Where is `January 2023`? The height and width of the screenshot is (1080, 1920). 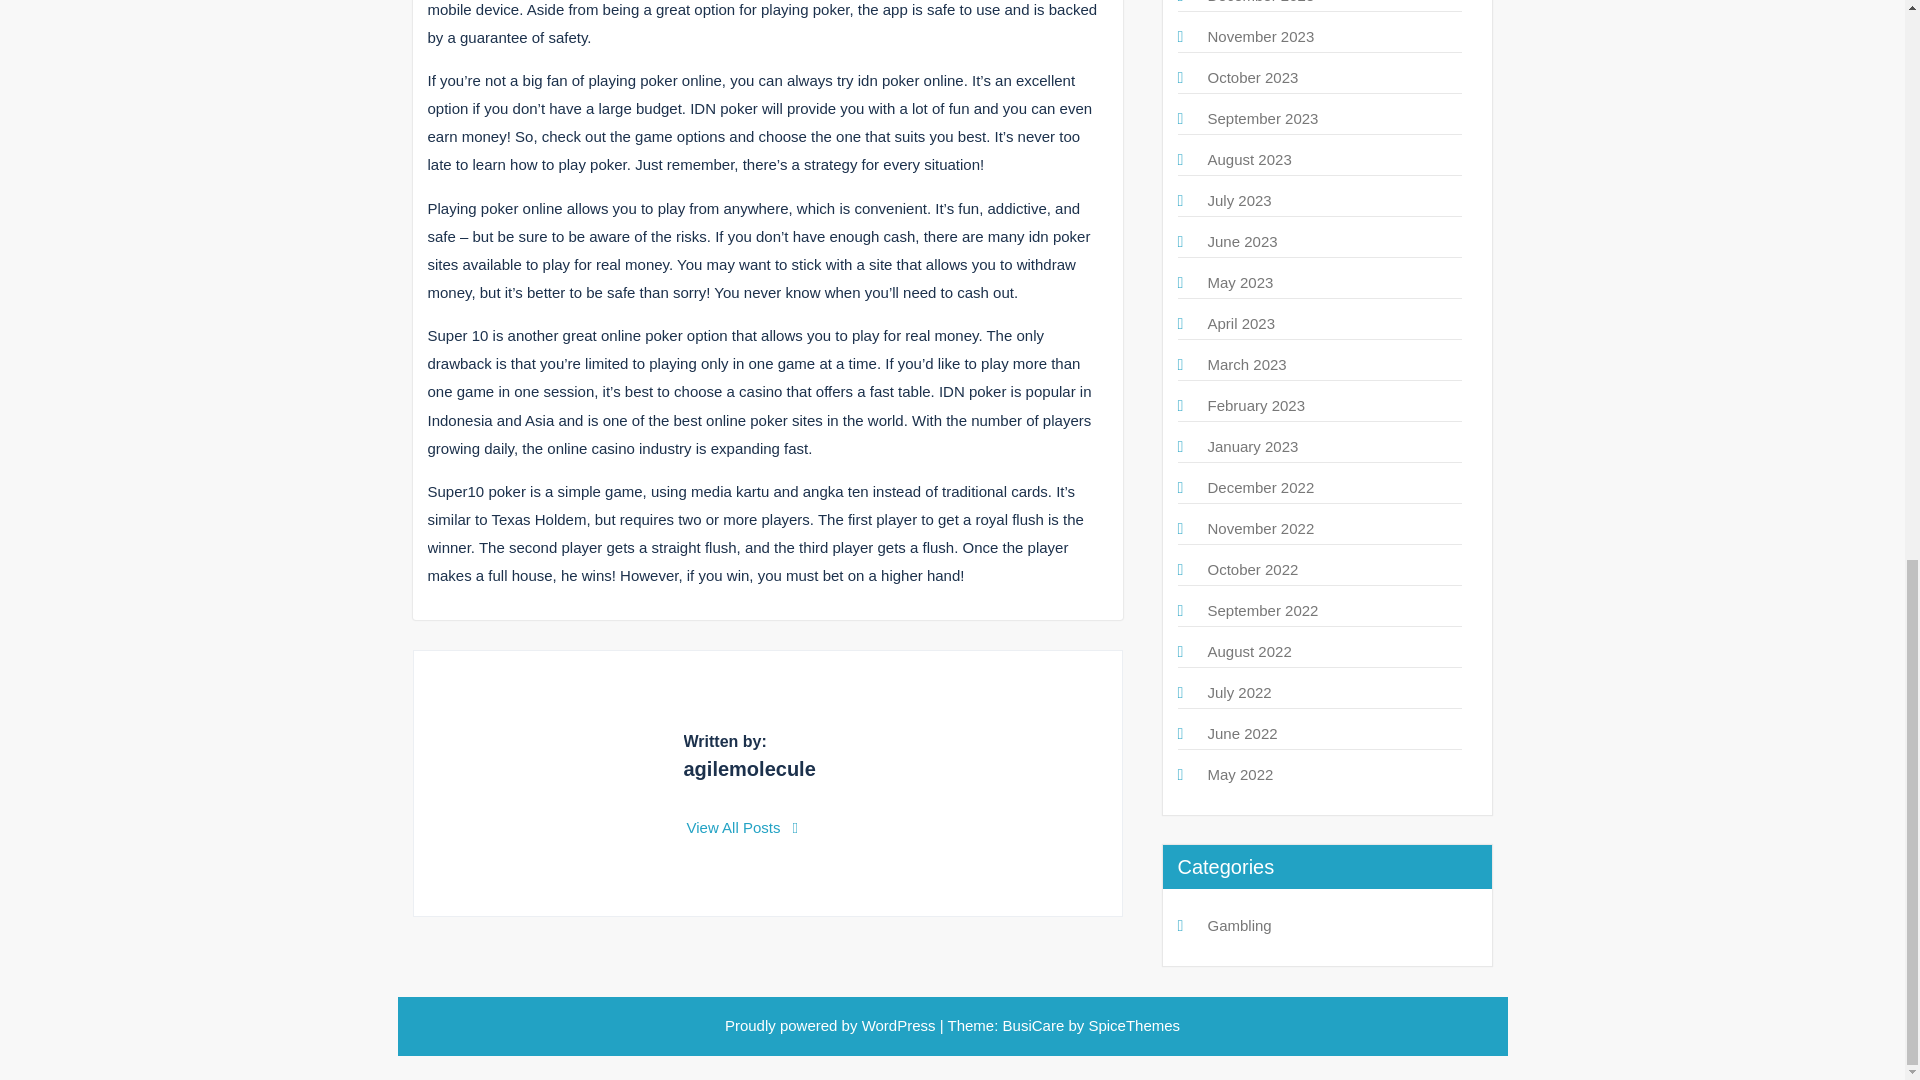
January 2023 is located at coordinates (1253, 446).